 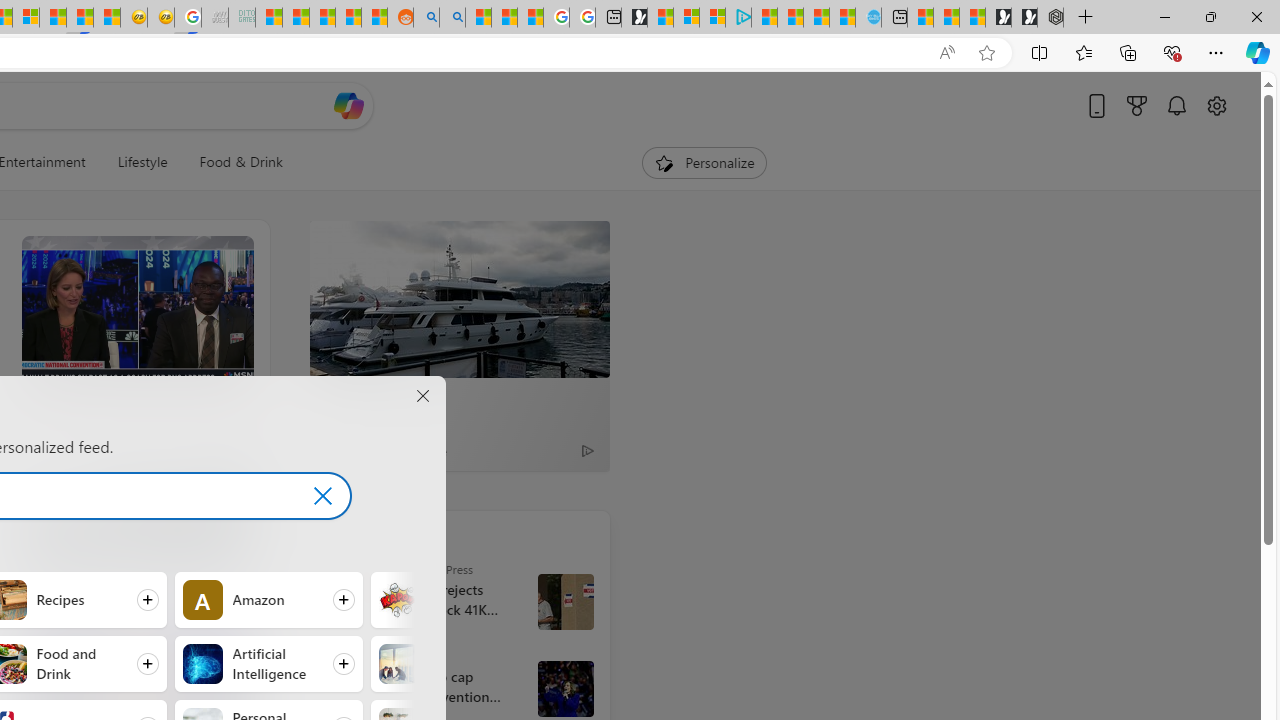 What do you see at coordinates (142, 162) in the screenshot?
I see `Lifestyle` at bounding box center [142, 162].